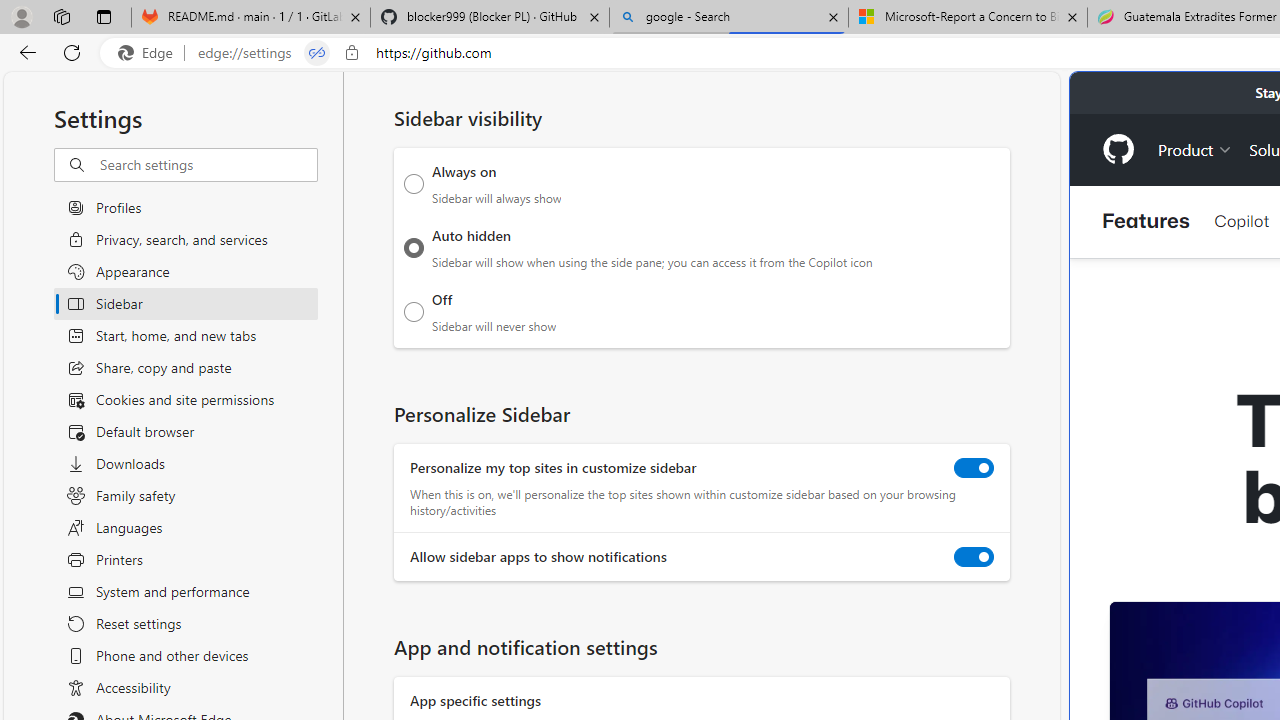 Image resolution: width=1280 pixels, height=720 pixels. Describe the element at coordinates (208, 165) in the screenshot. I see `Search settings` at that location.